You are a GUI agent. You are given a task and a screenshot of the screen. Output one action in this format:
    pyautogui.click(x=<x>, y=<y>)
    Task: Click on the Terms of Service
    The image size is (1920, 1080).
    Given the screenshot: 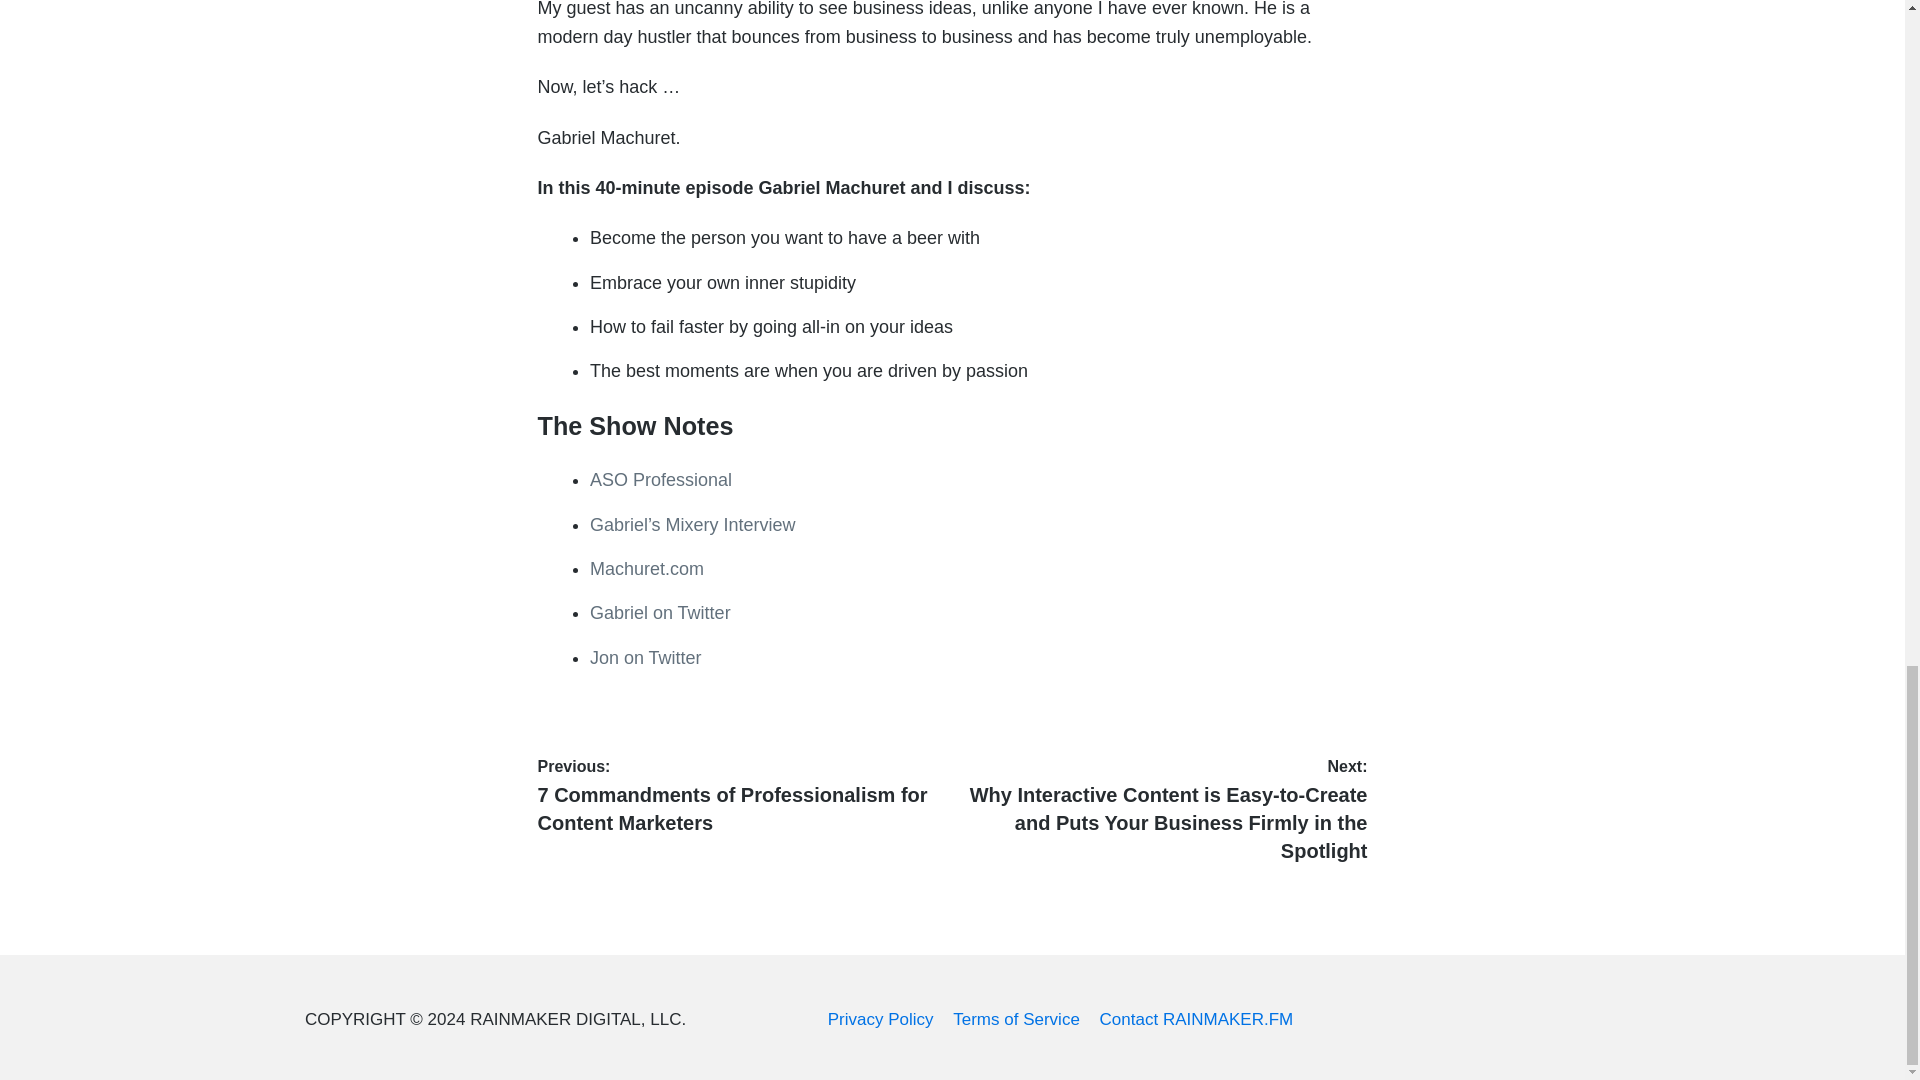 What is the action you would take?
    pyautogui.click(x=1016, y=1019)
    